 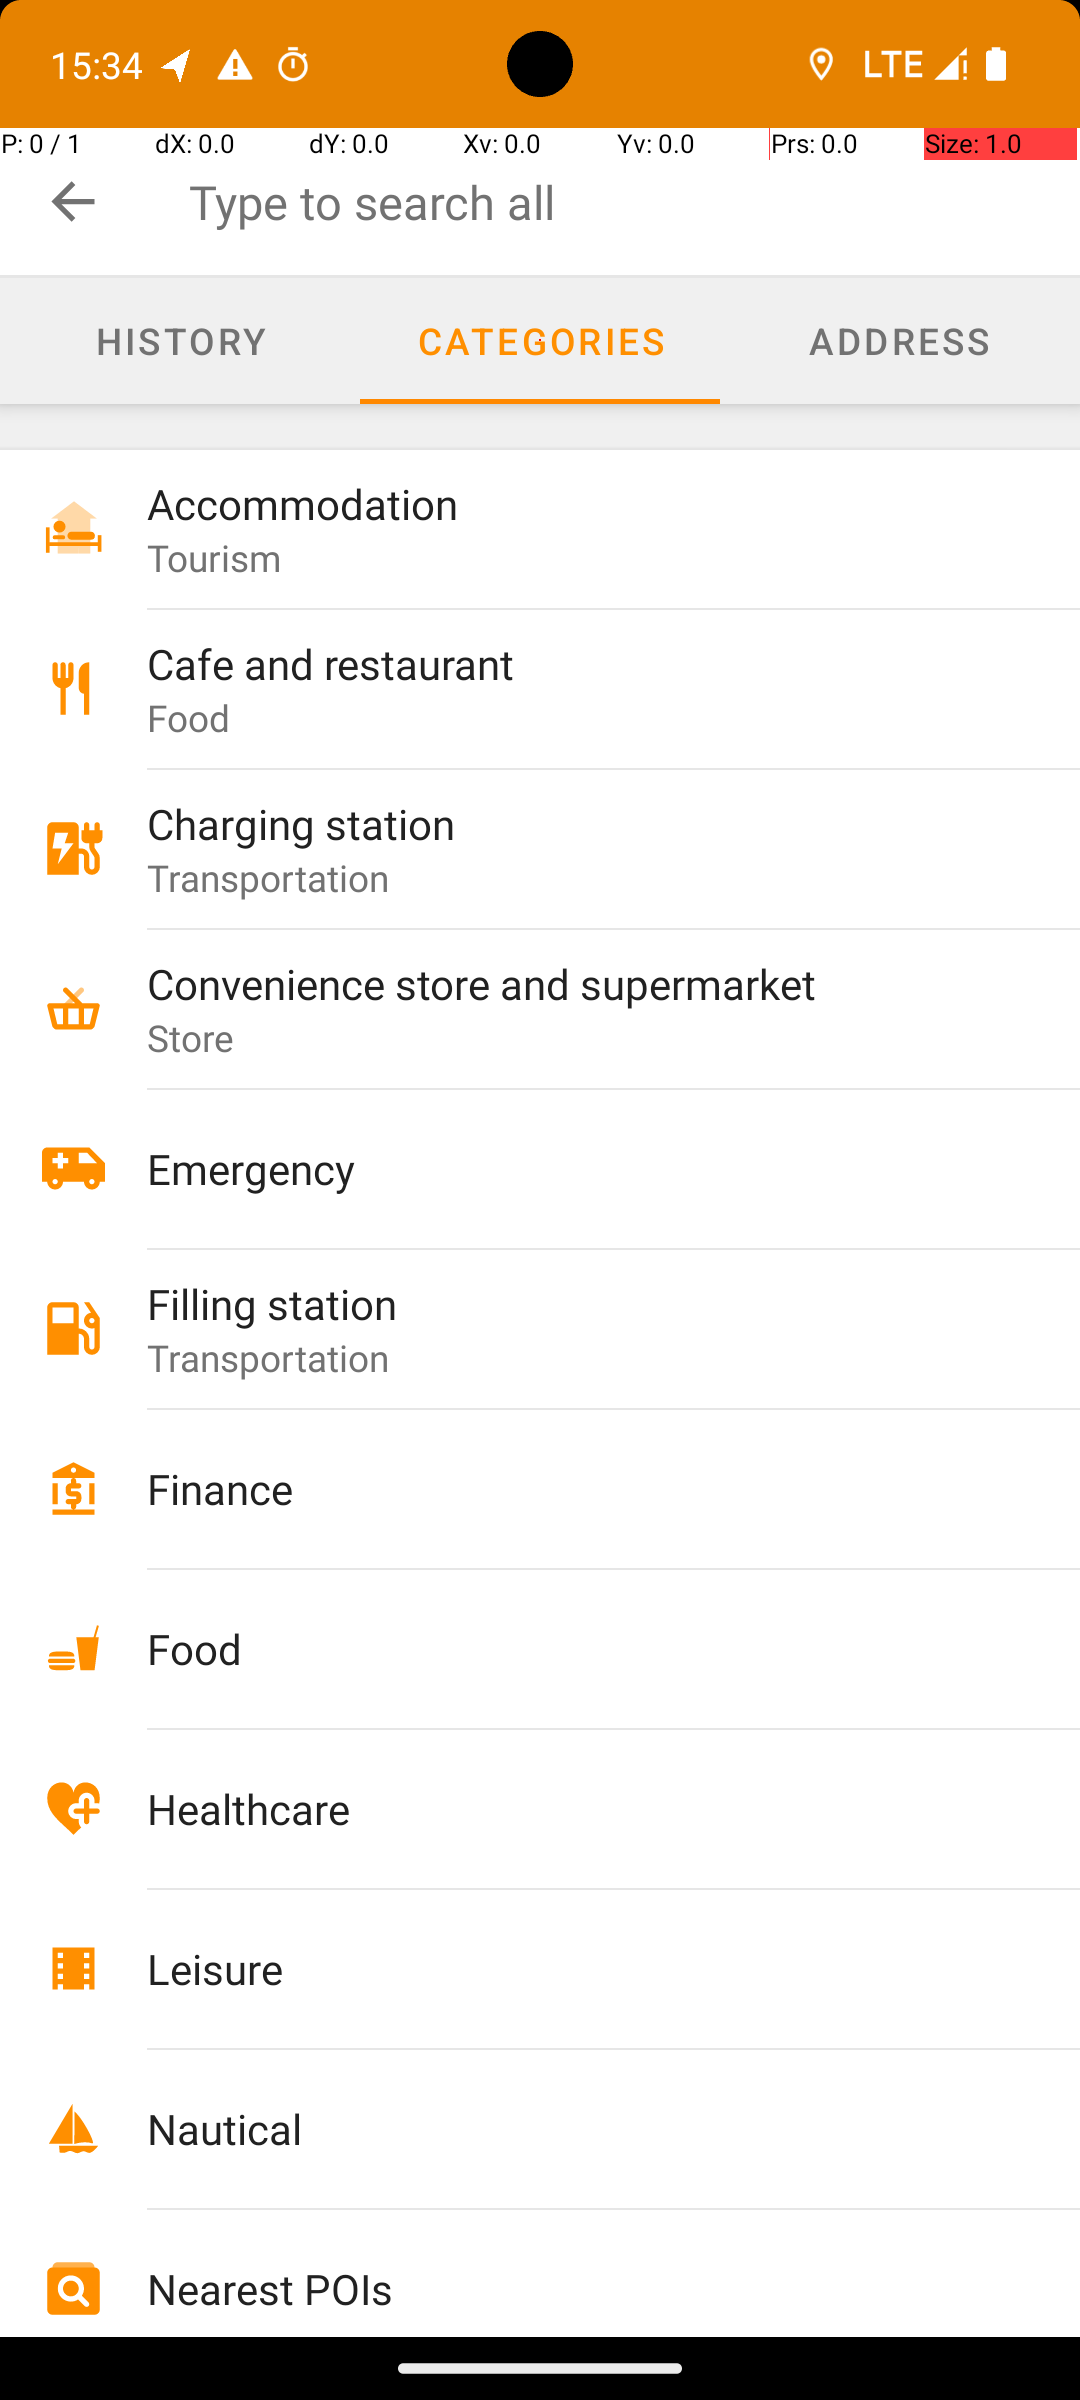 What do you see at coordinates (572, 2288) in the screenshot?
I see `Nearest POIs` at bounding box center [572, 2288].